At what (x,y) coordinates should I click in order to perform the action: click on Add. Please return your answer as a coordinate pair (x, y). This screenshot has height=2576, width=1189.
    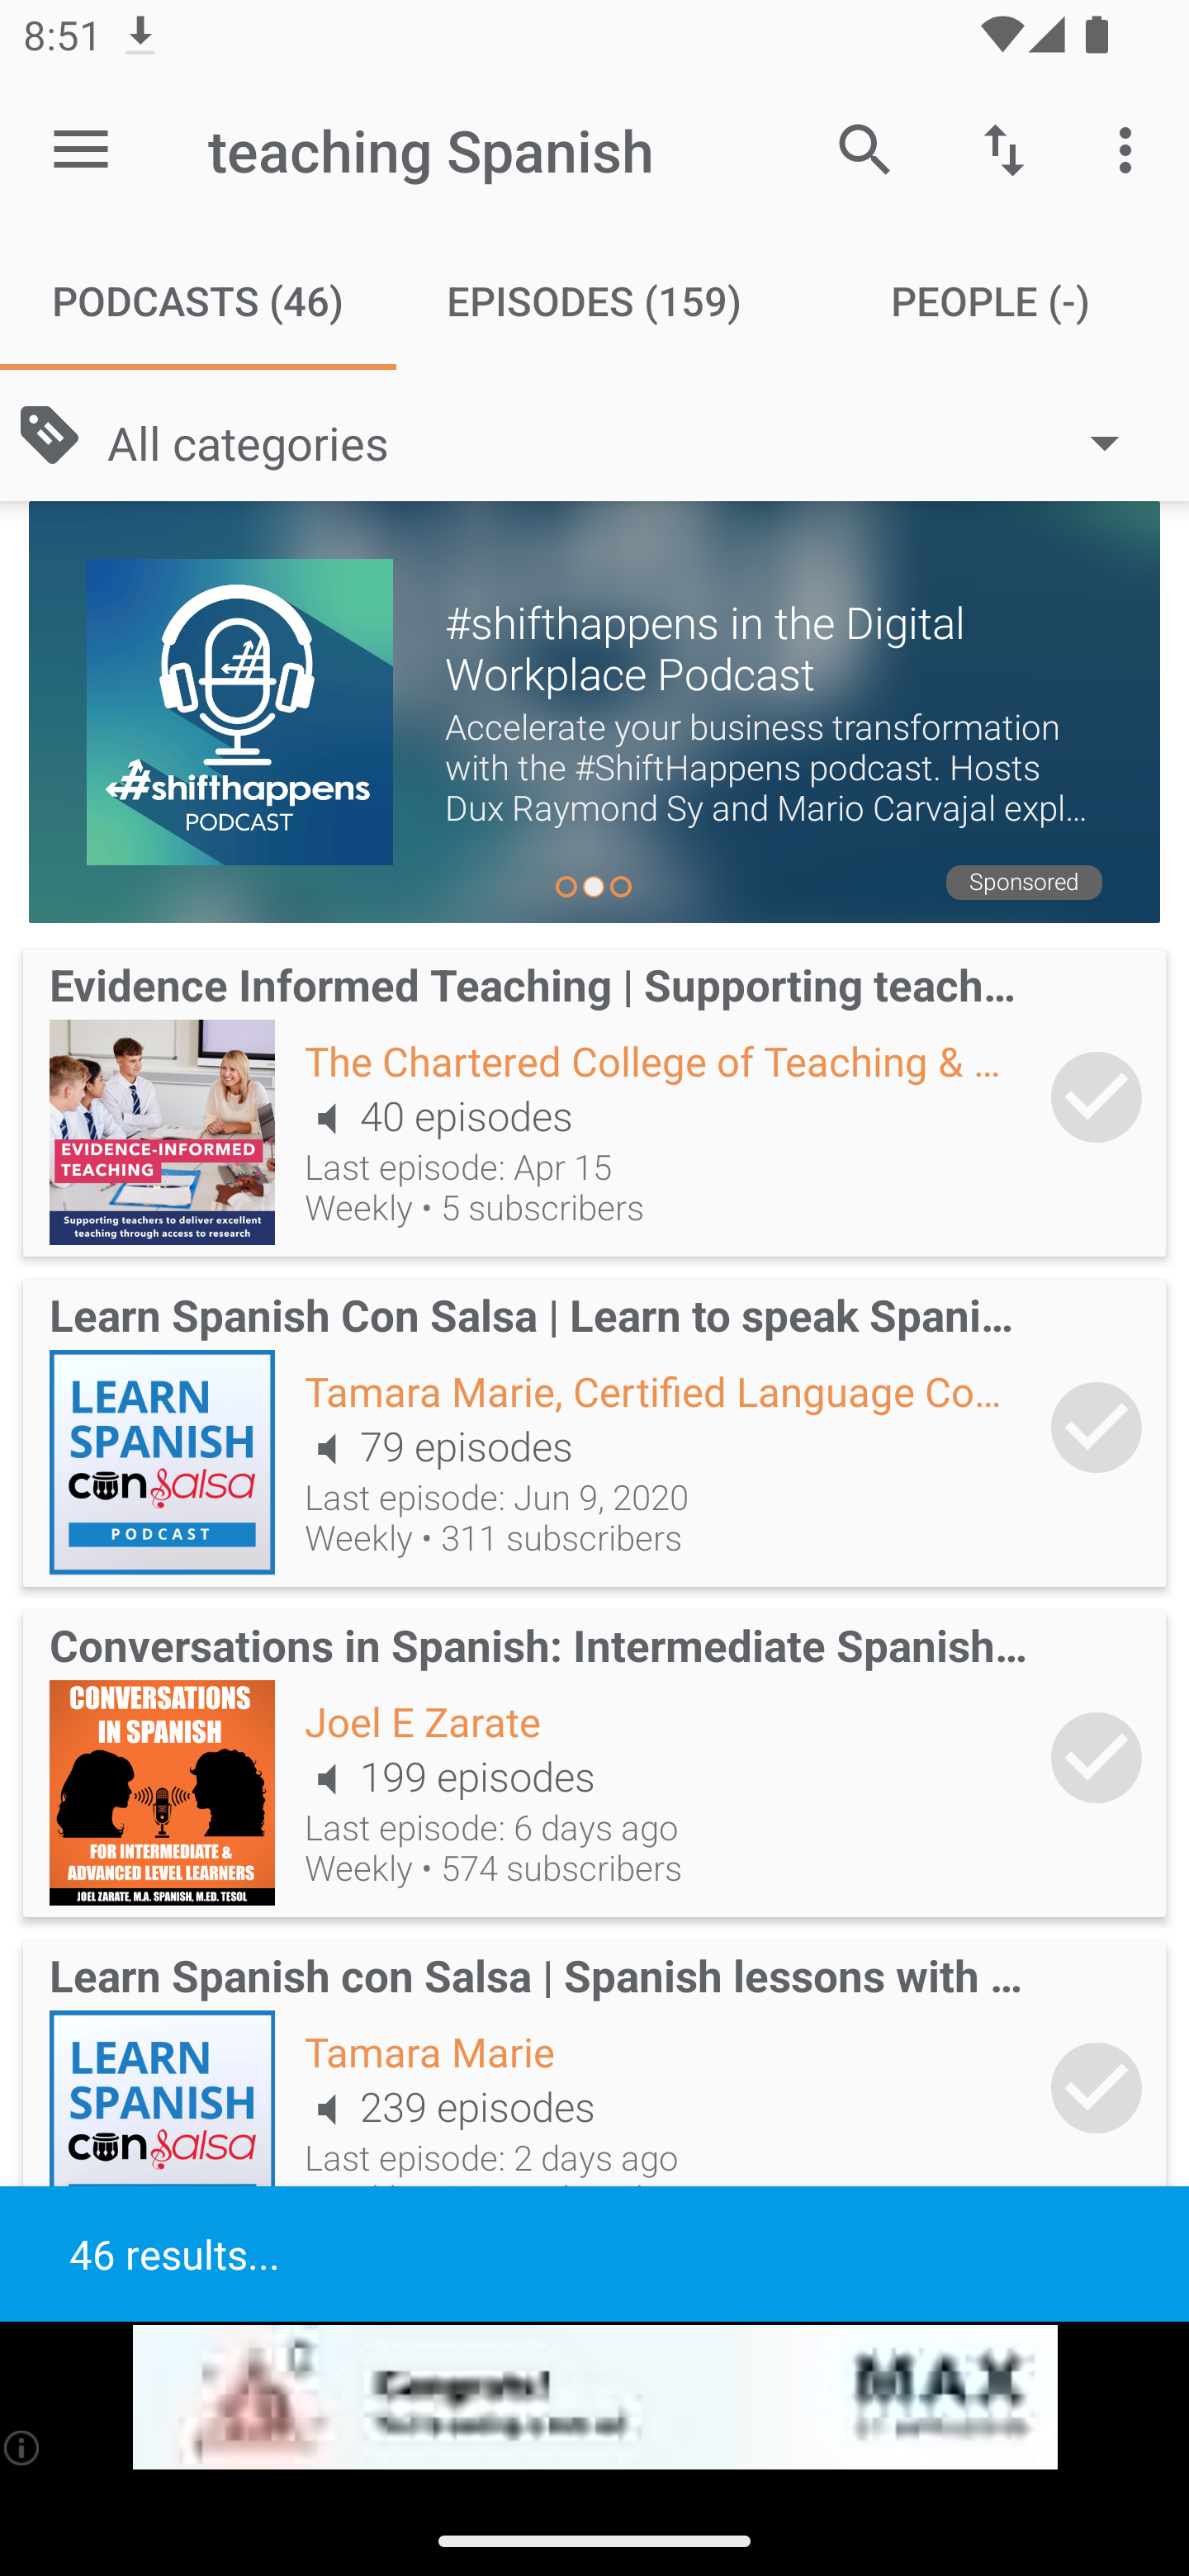
    Looking at the image, I should click on (1097, 1096).